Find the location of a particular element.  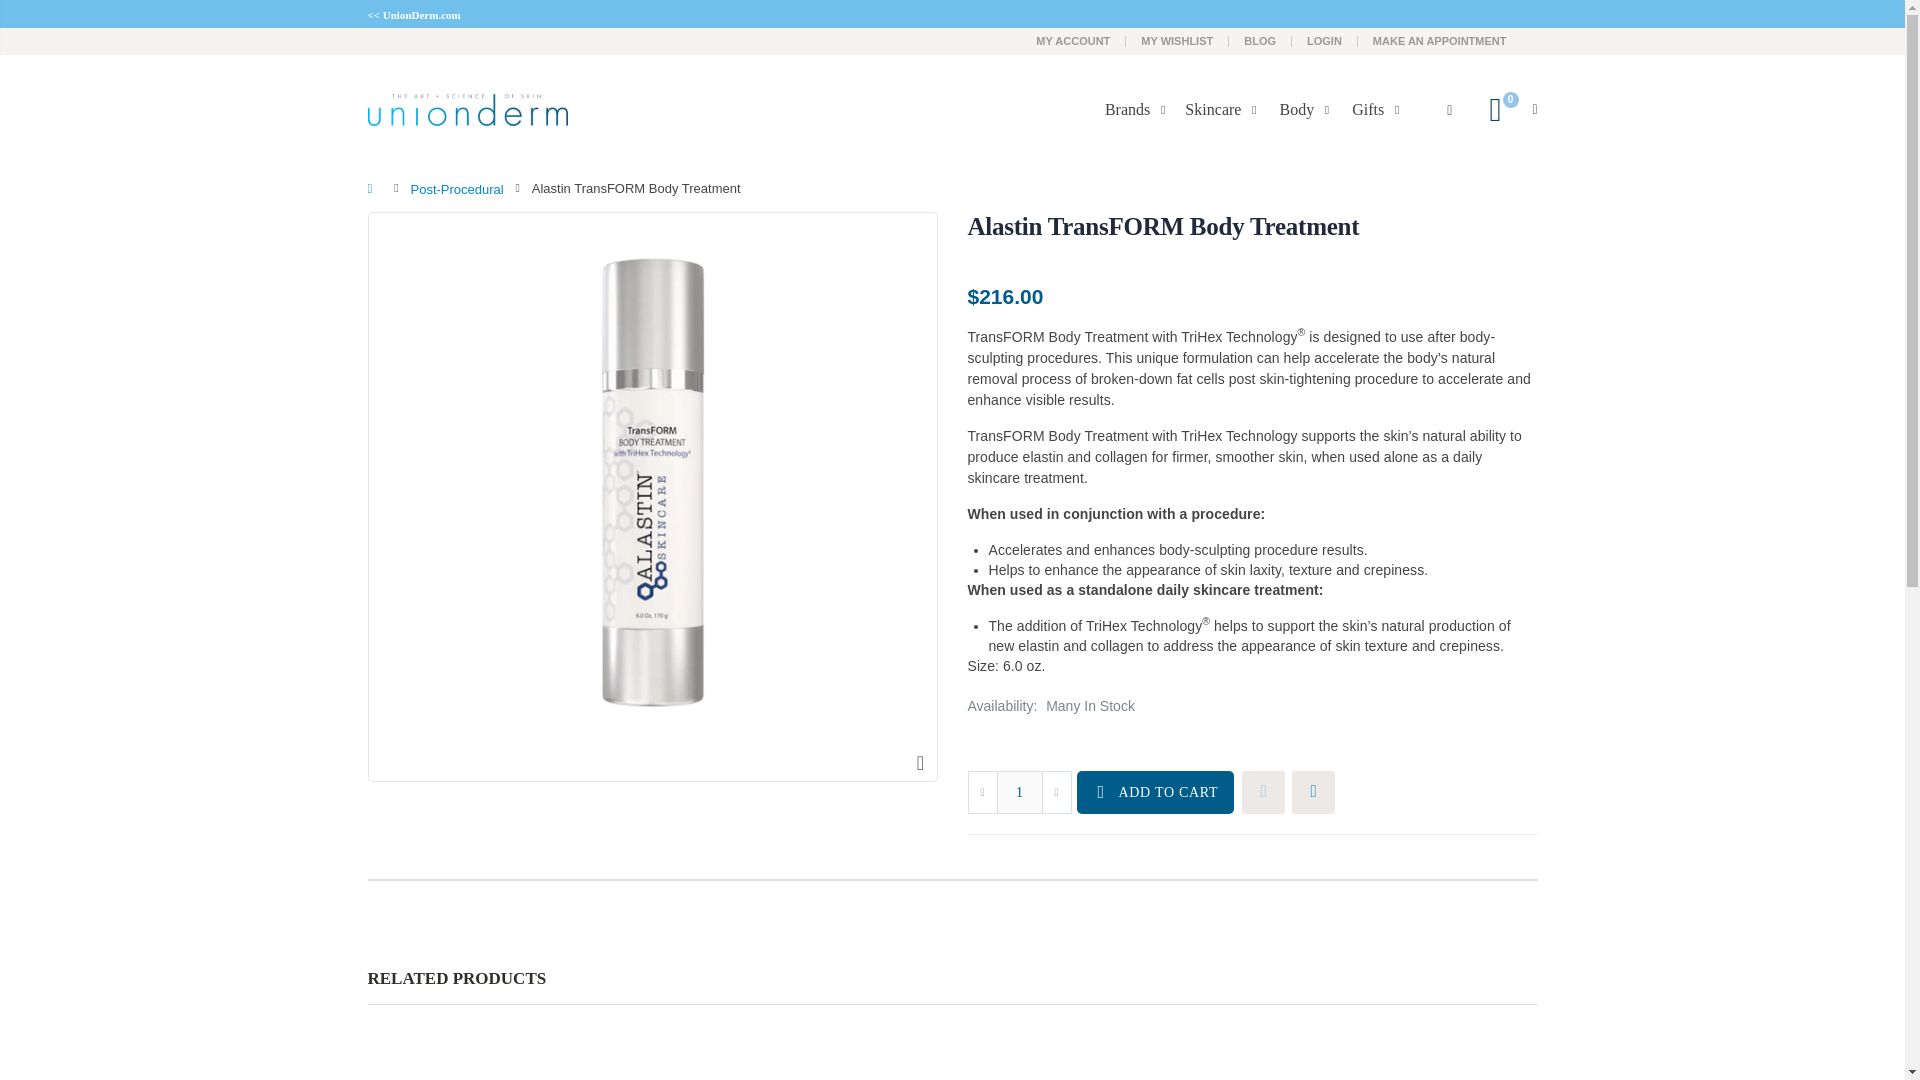

MY ACCOUNT is located at coordinates (1072, 40).